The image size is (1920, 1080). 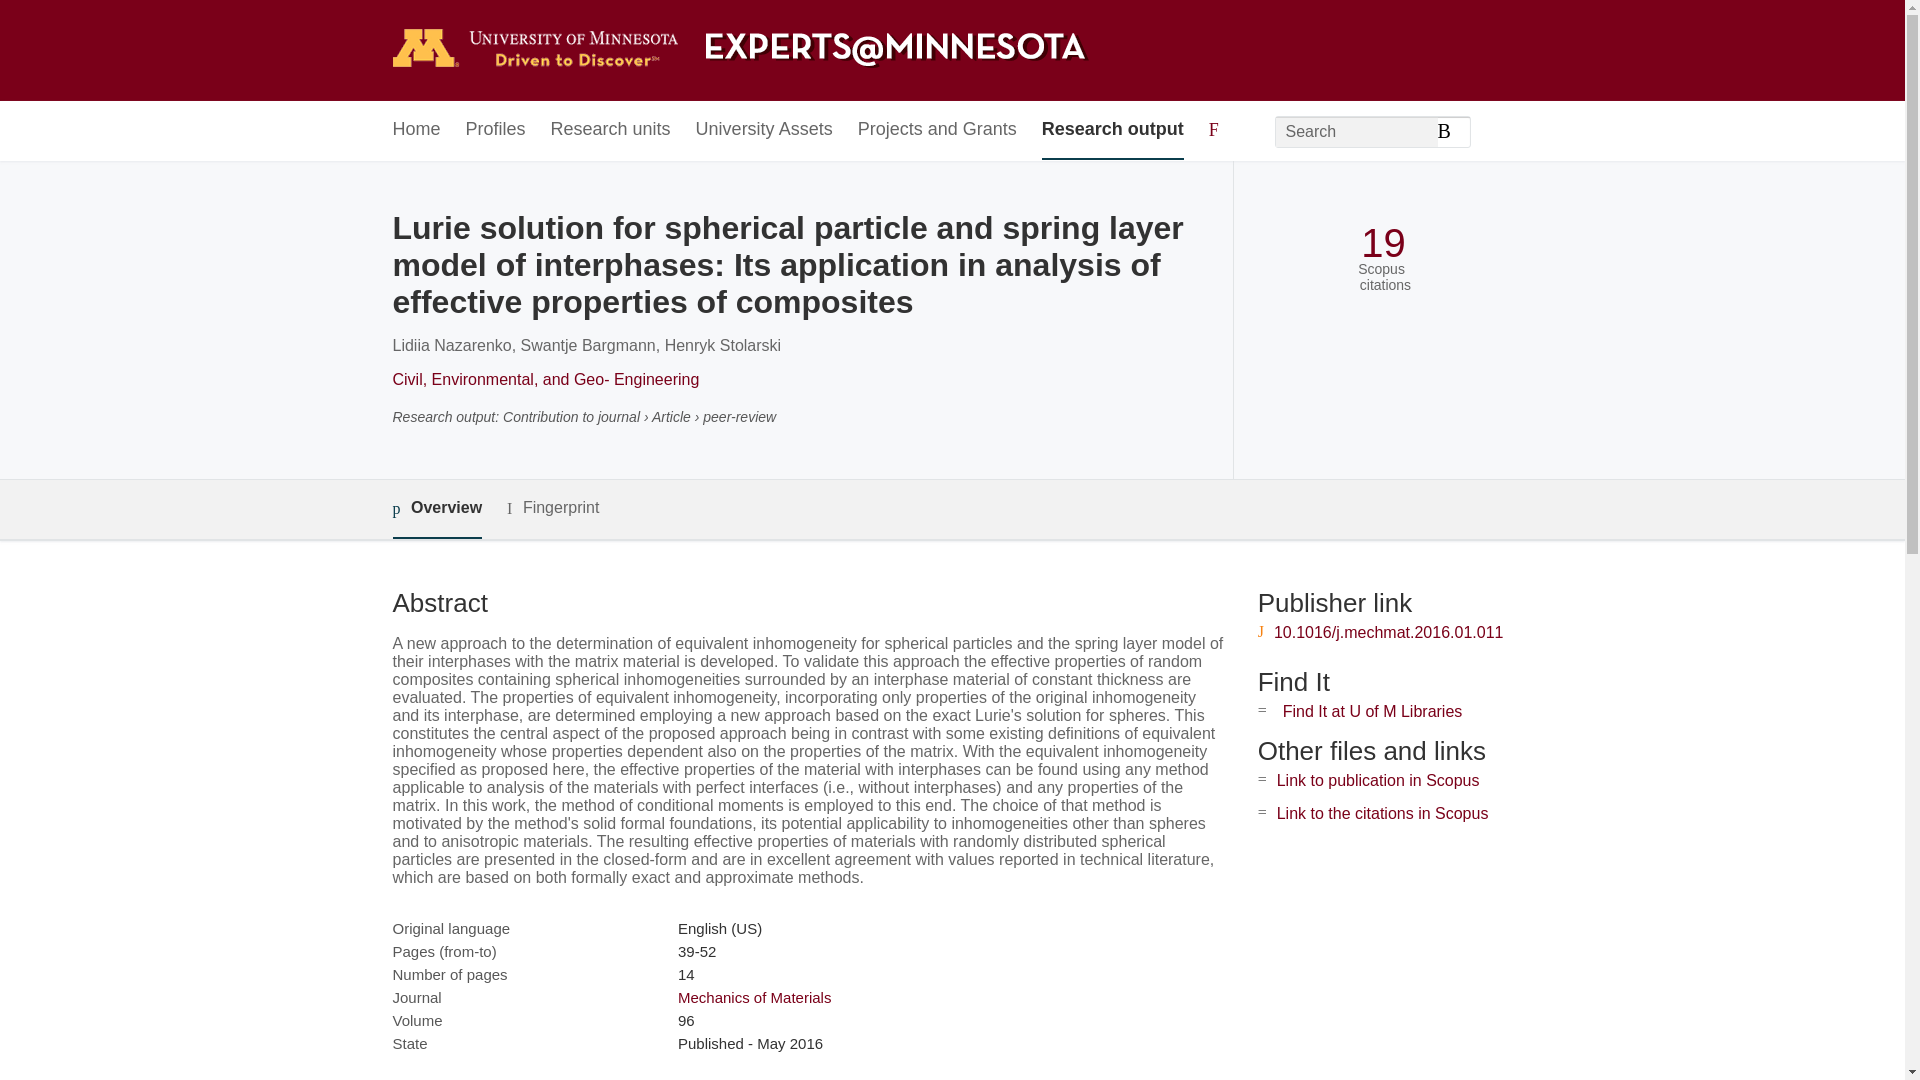 What do you see at coordinates (544, 379) in the screenshot?
I see `Civil, Environmental, and Geo- Engineering` at bounding box center [544, 379].